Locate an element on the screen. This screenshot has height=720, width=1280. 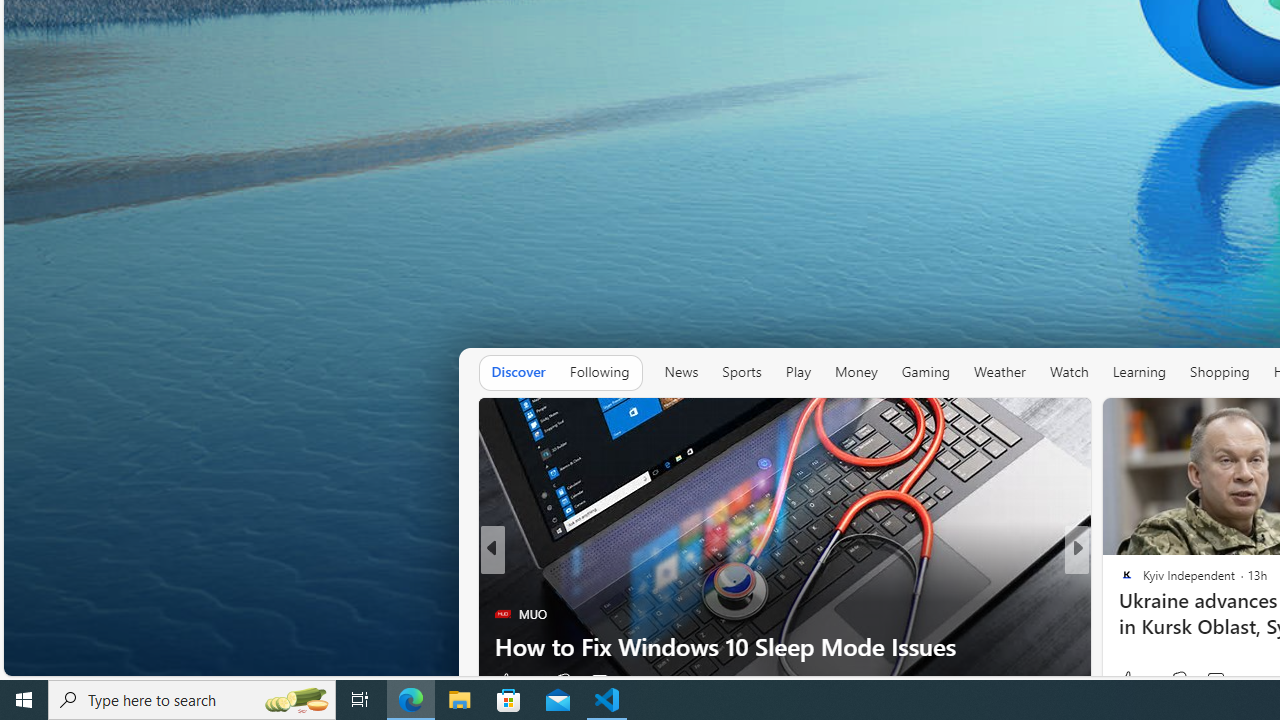
Simply Recipes is located at coordinates (1118, 581).